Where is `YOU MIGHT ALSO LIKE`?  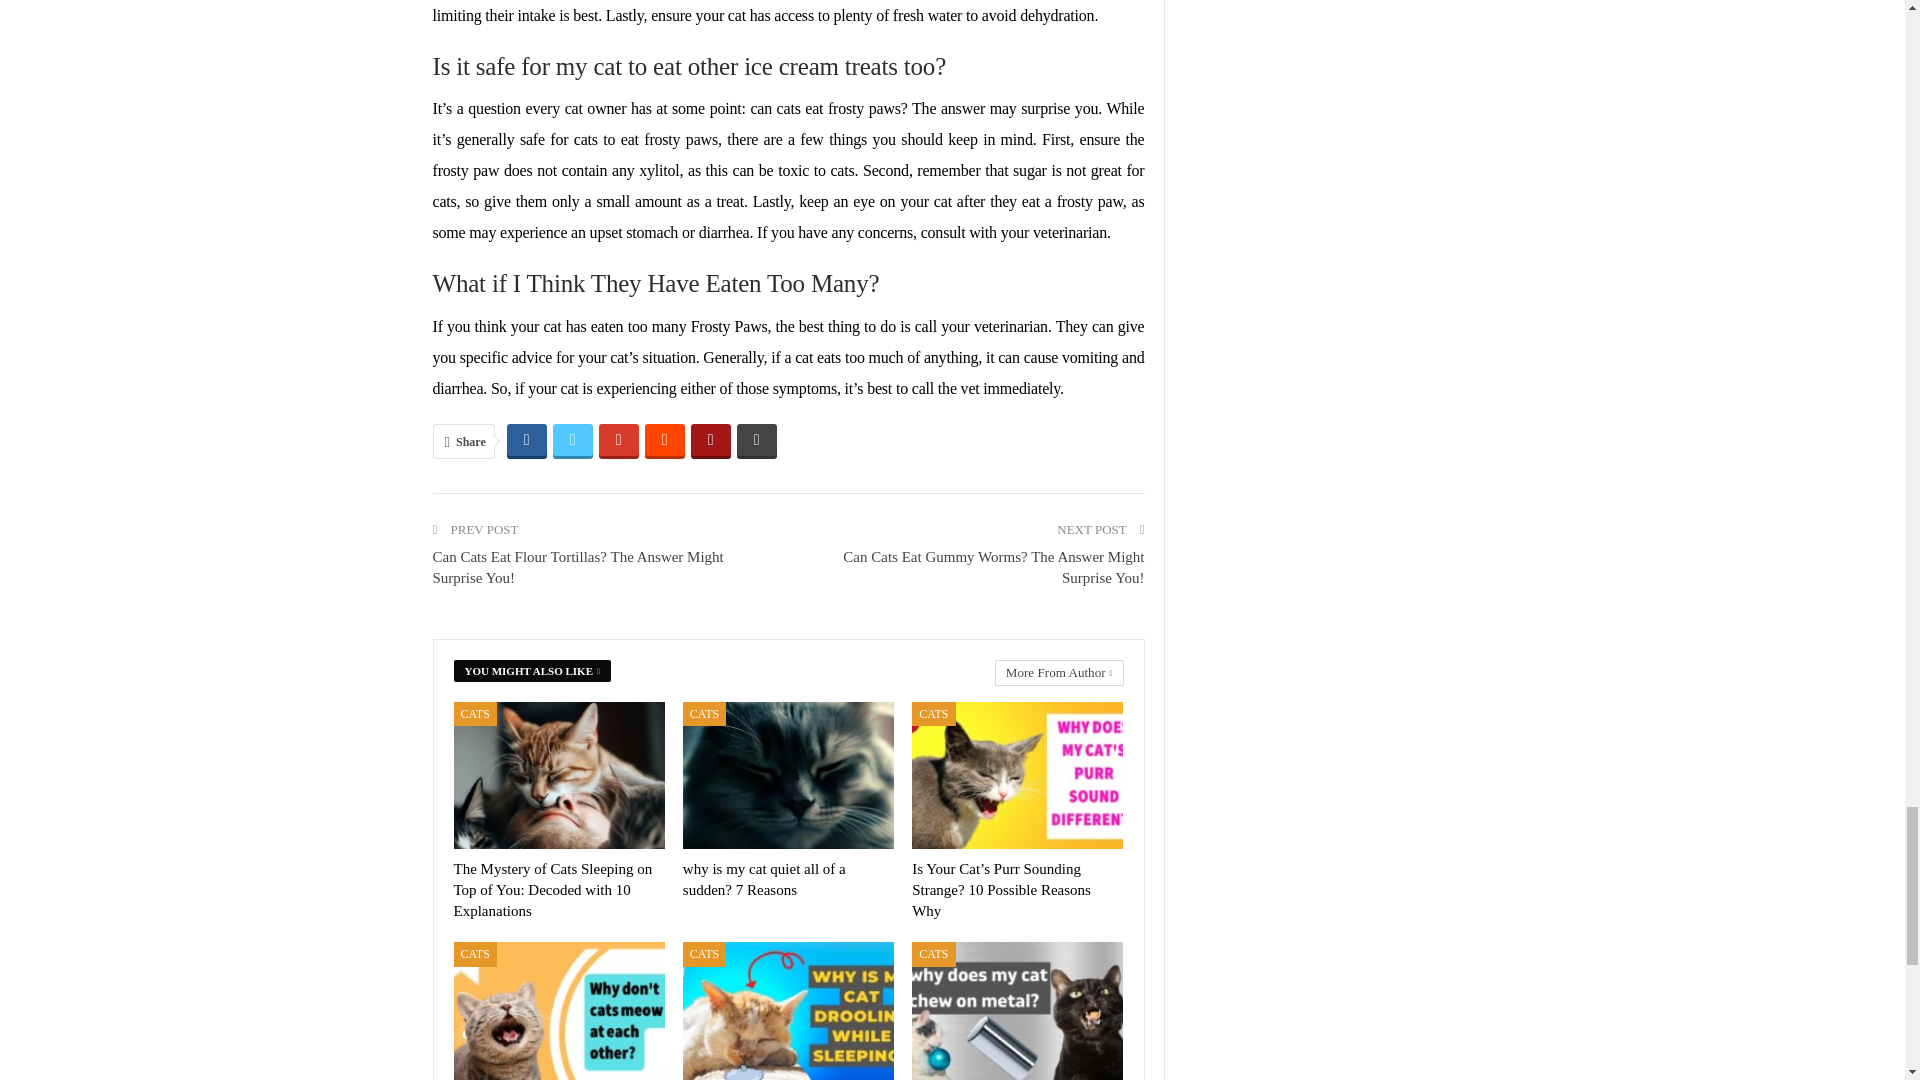
YOU MIGHT ALSO LIKE is located at coordinates (538, 669).